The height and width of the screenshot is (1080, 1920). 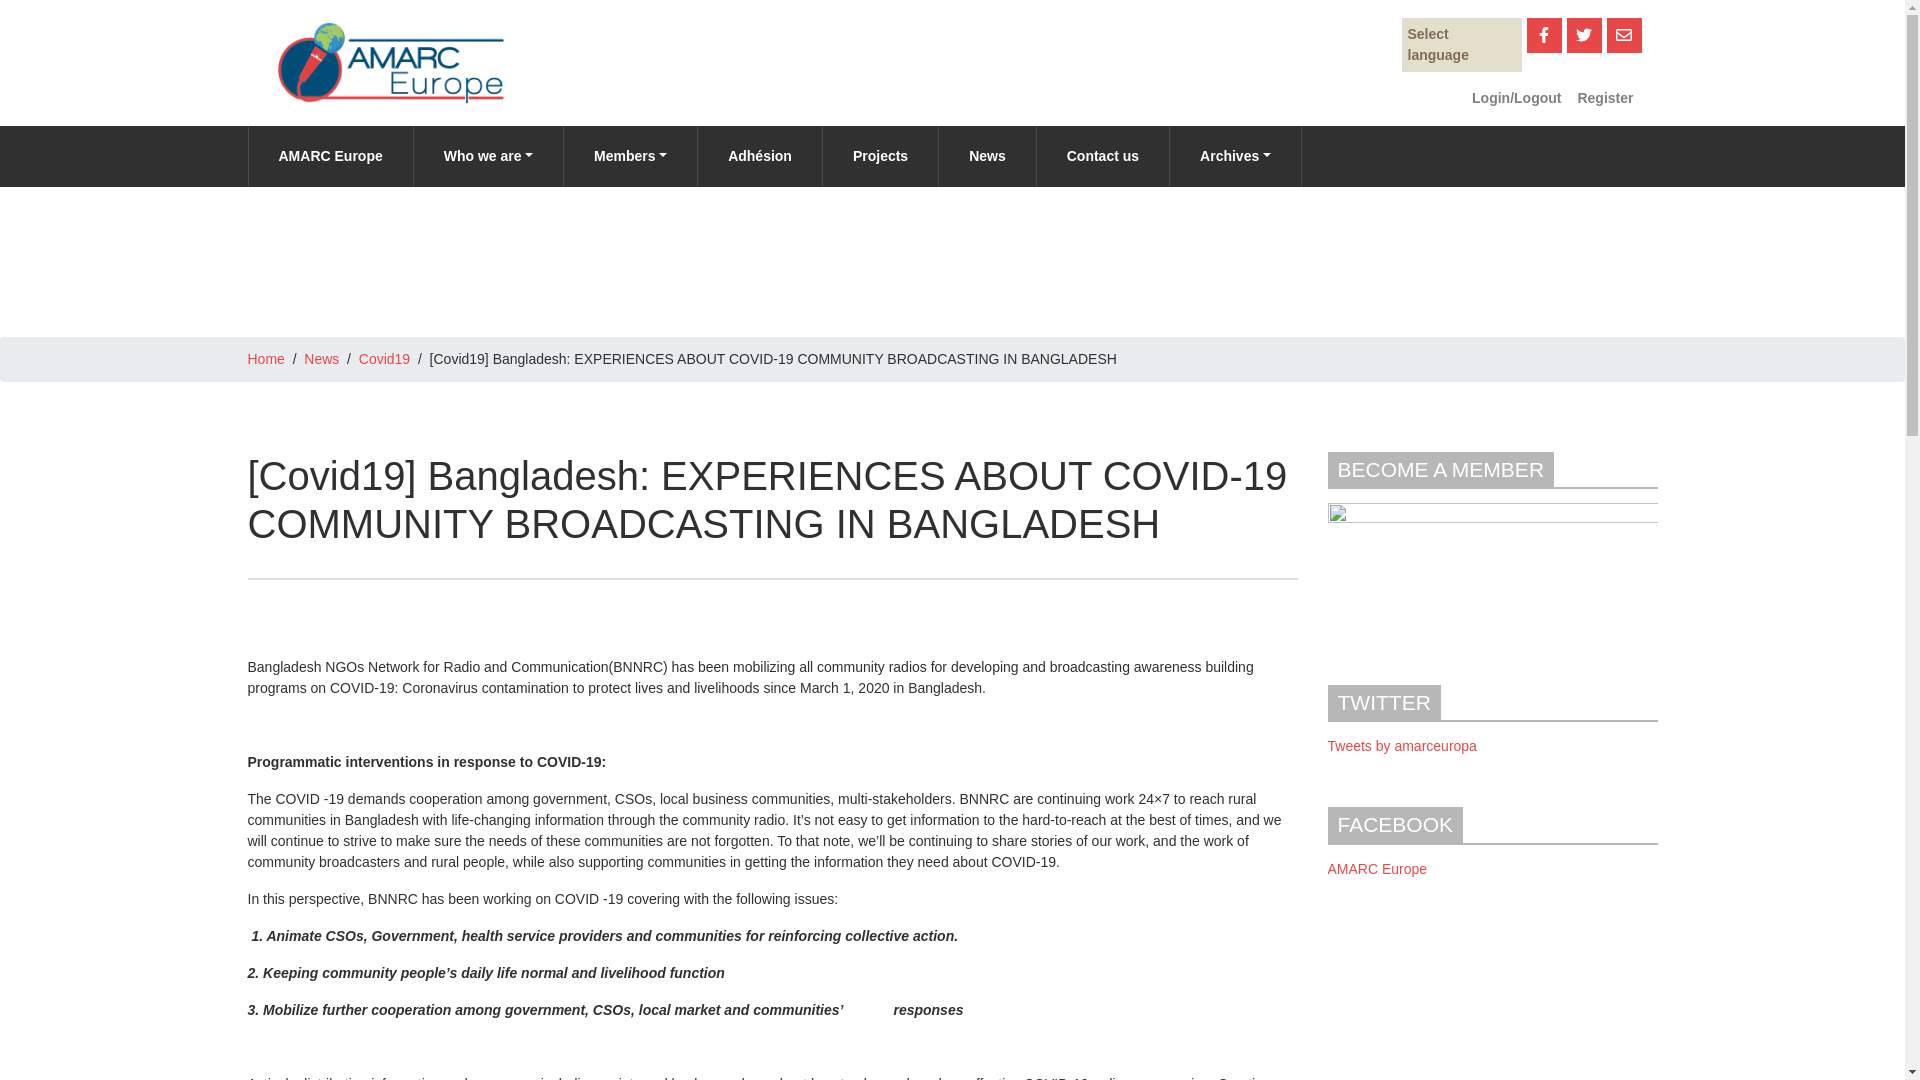 What do you see at coordinates (987, 156) in the screenshot?
I see `News` at bounding box center [987, 156].